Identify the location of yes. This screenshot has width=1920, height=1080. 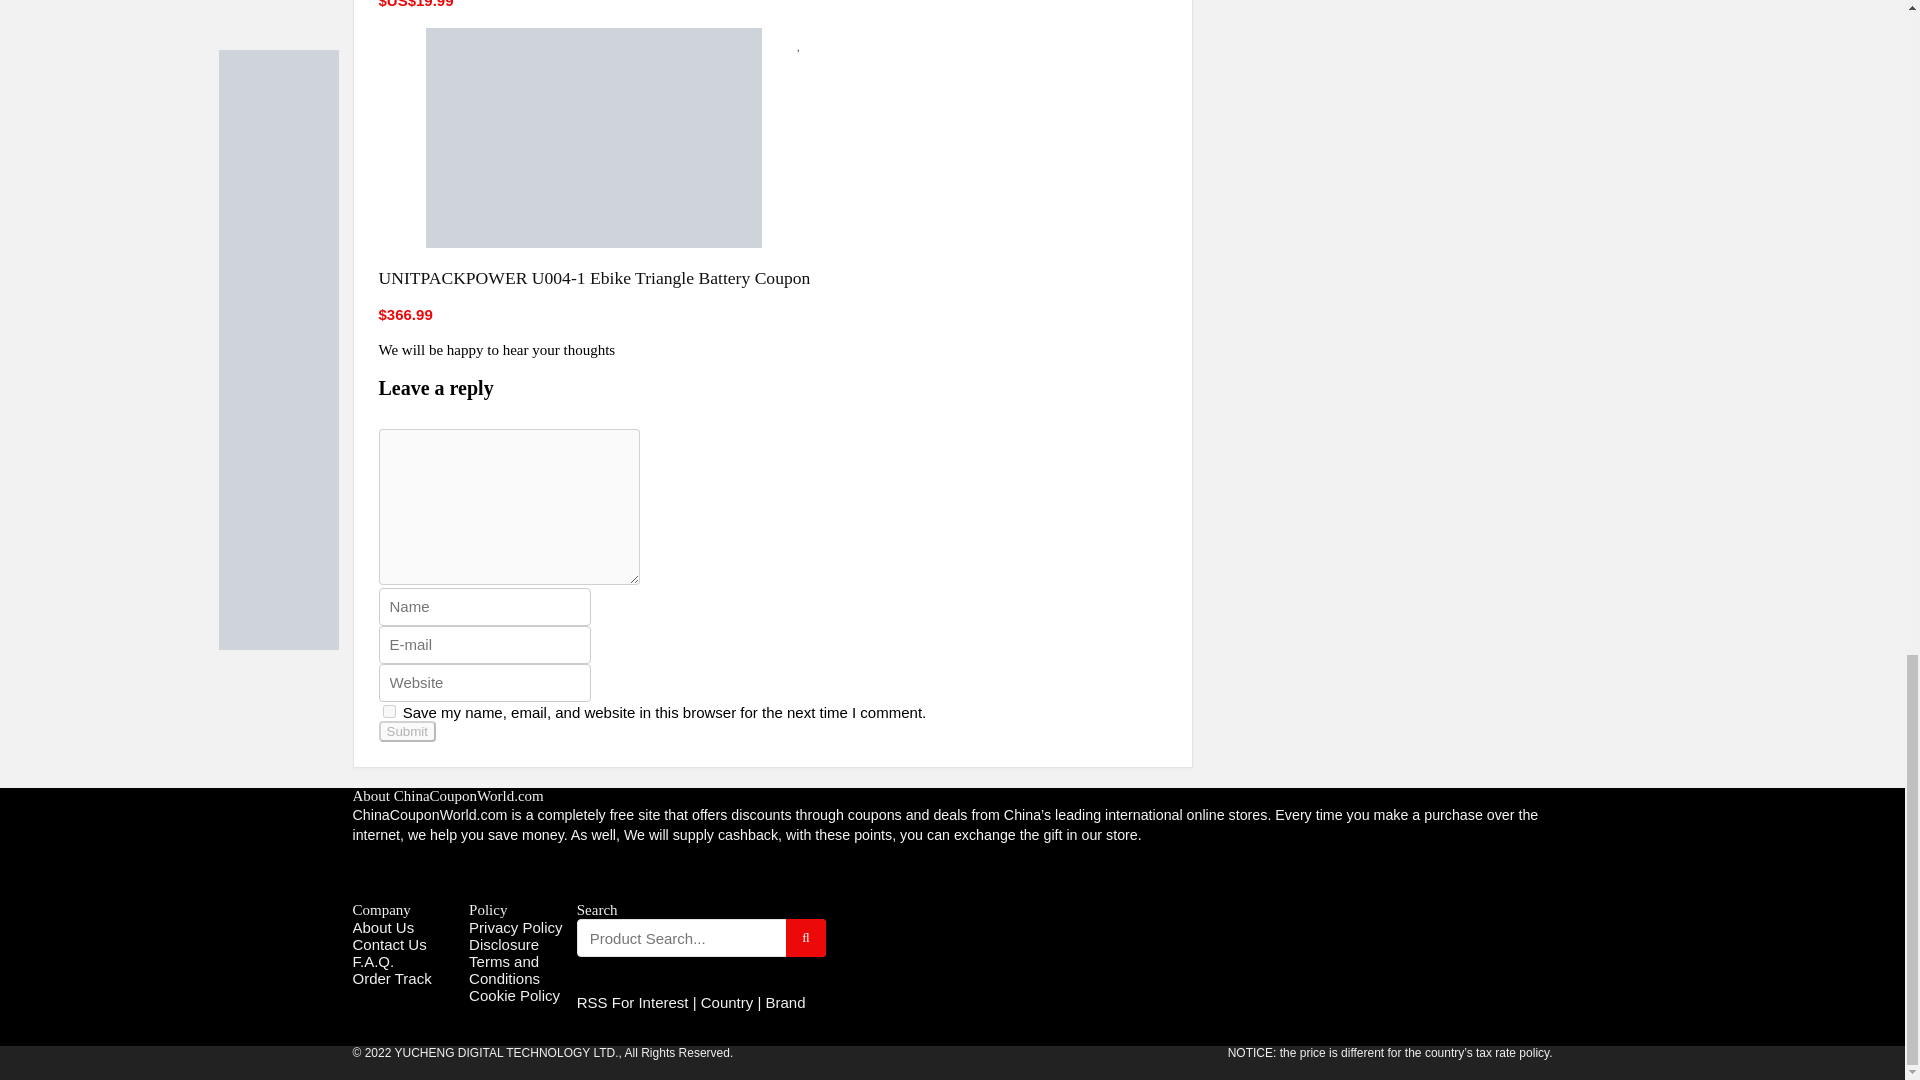
(388, 712).